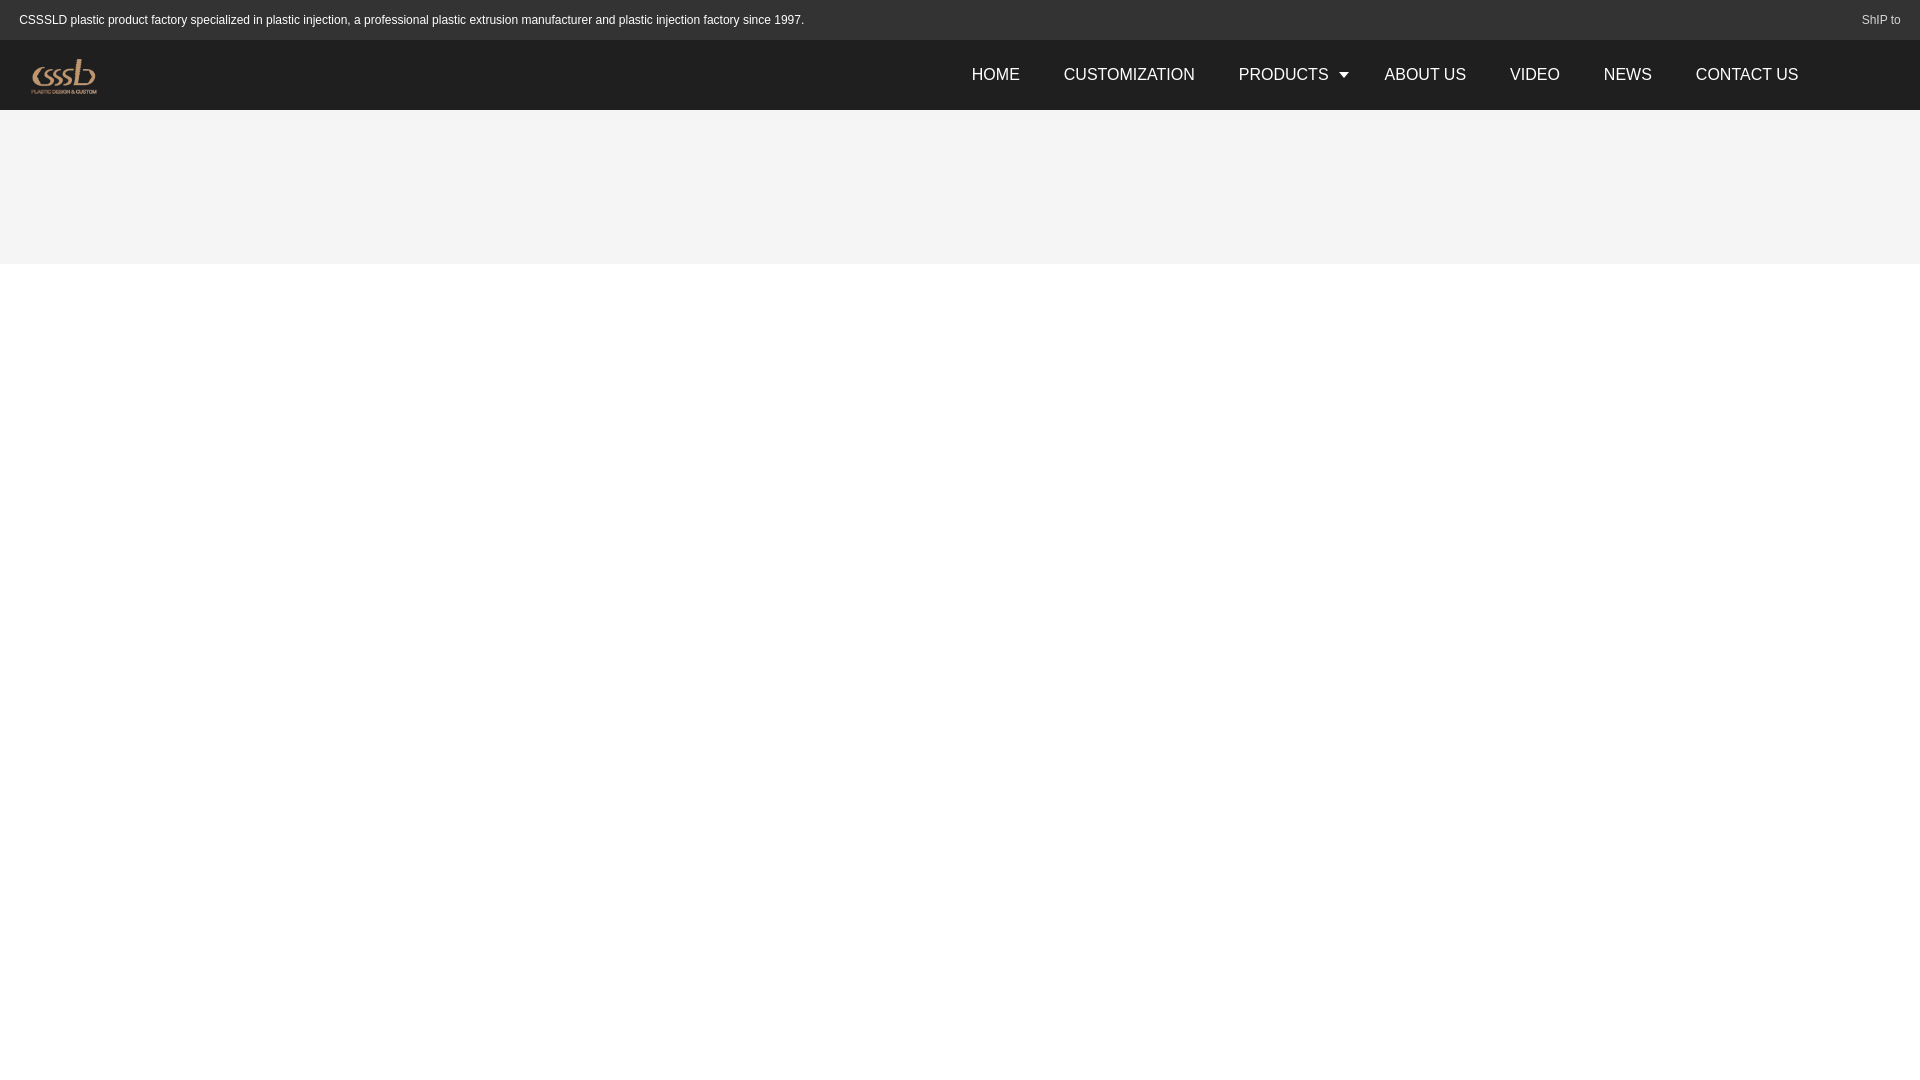 The height and width of the screenshot is (1080, 1920). I want to click on NEWS, so click(1628, 74).